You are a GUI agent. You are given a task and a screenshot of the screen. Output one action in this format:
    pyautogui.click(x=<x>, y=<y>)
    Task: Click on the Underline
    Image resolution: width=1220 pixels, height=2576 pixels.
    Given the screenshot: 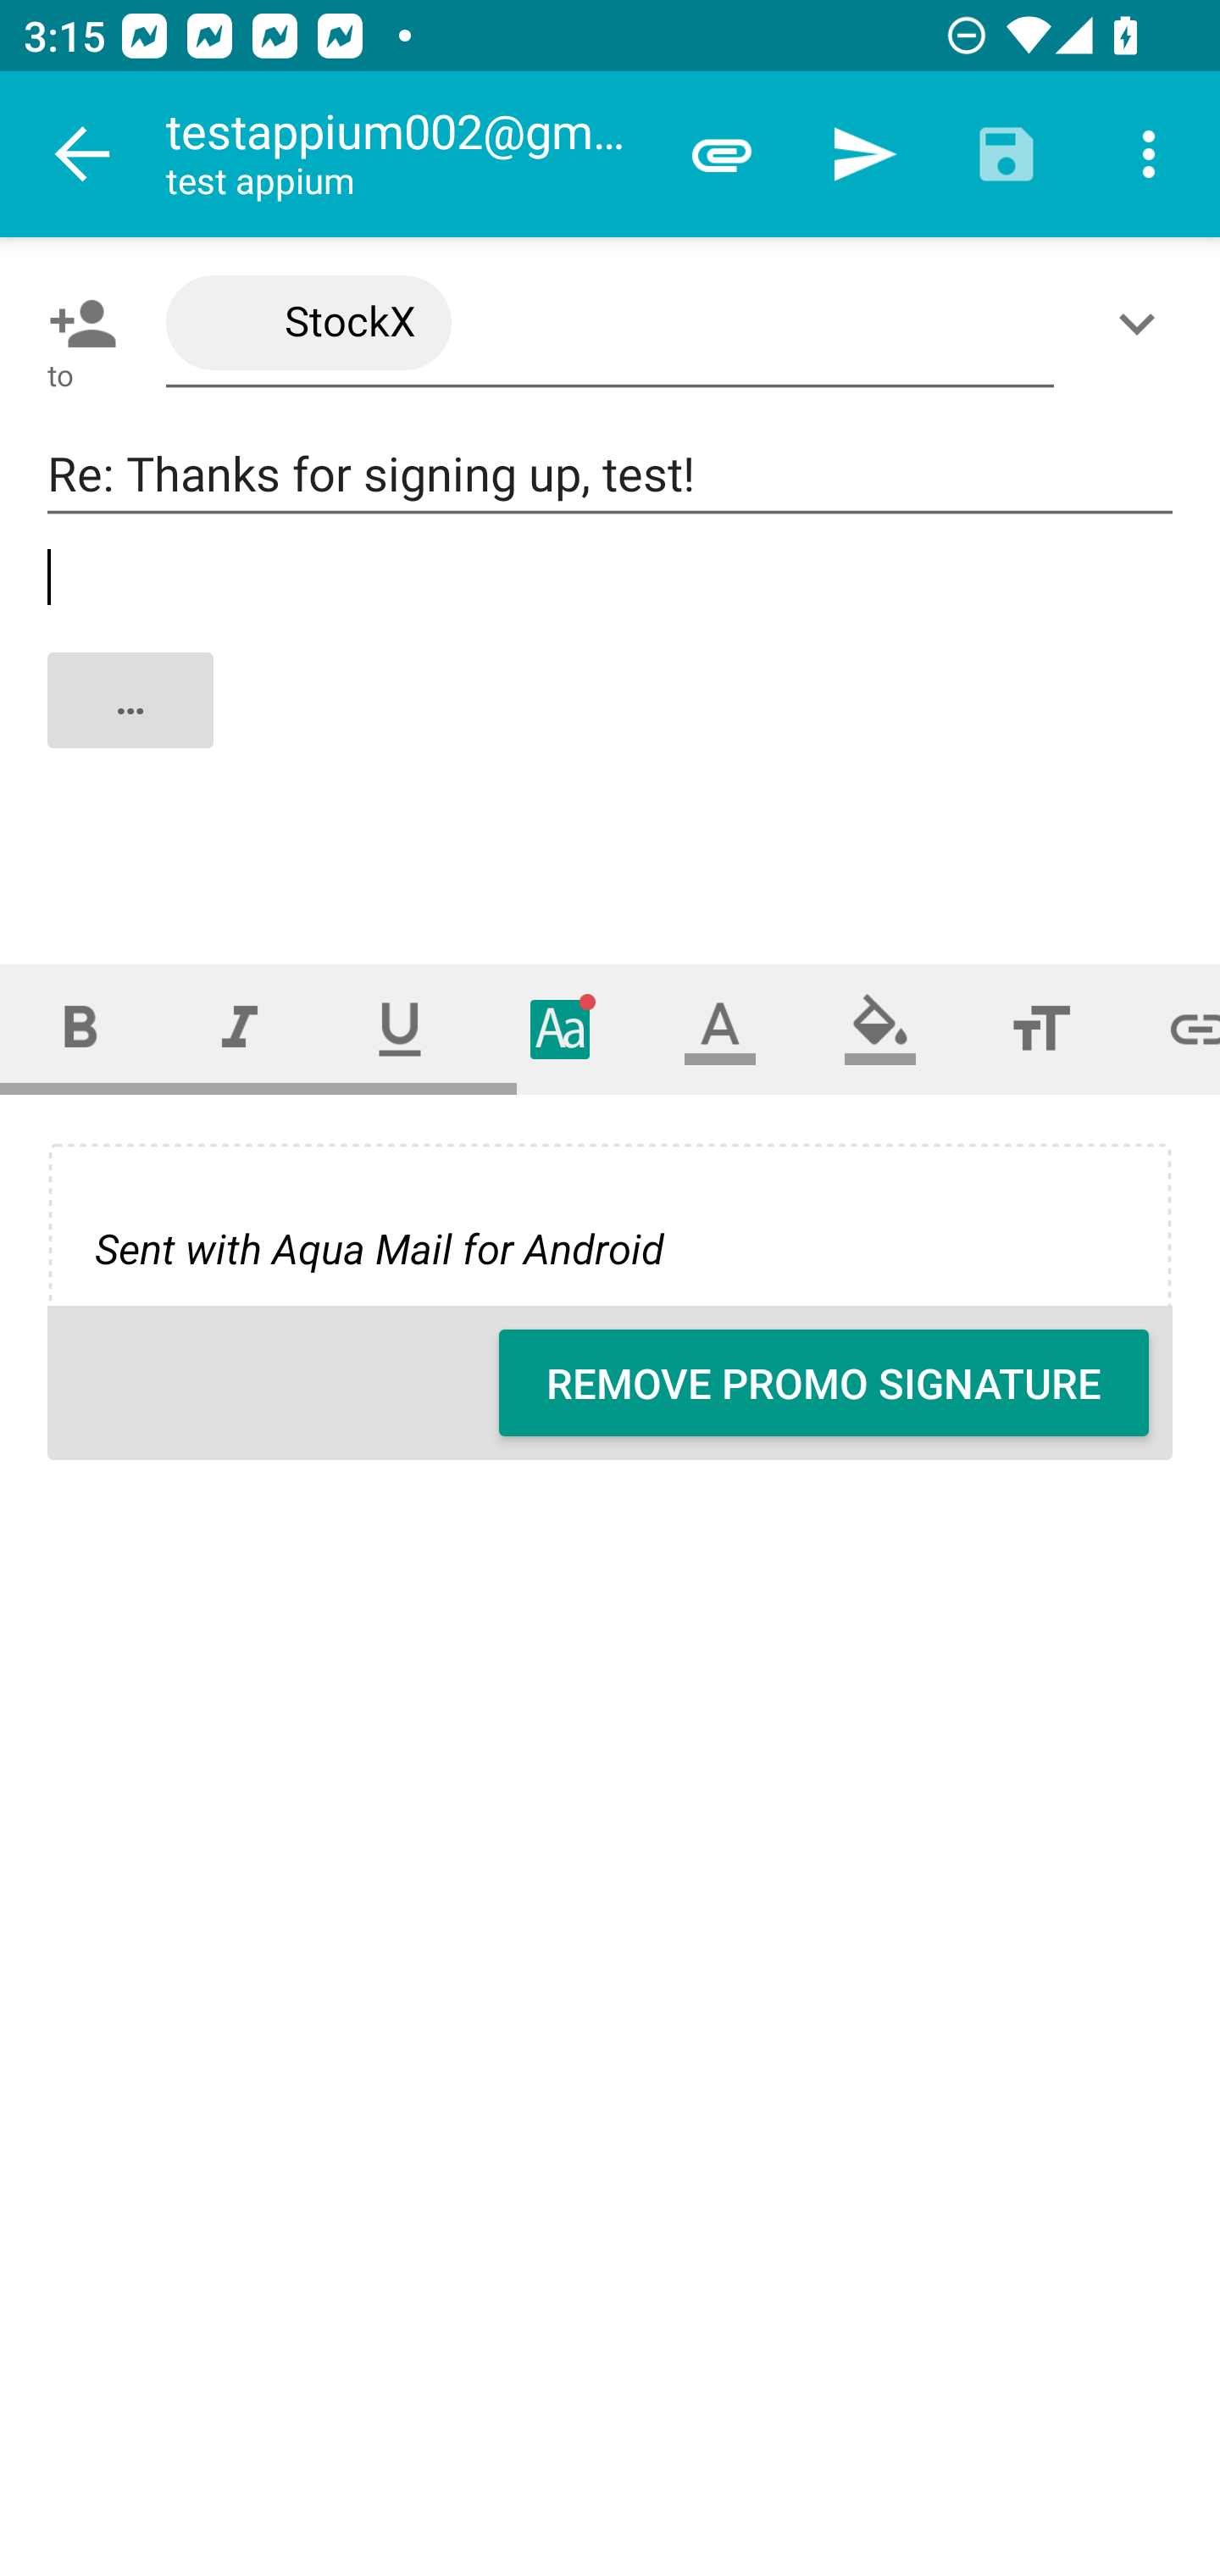 What is the action you would take?
    pyautogui.click(x=400, y=1029)
    